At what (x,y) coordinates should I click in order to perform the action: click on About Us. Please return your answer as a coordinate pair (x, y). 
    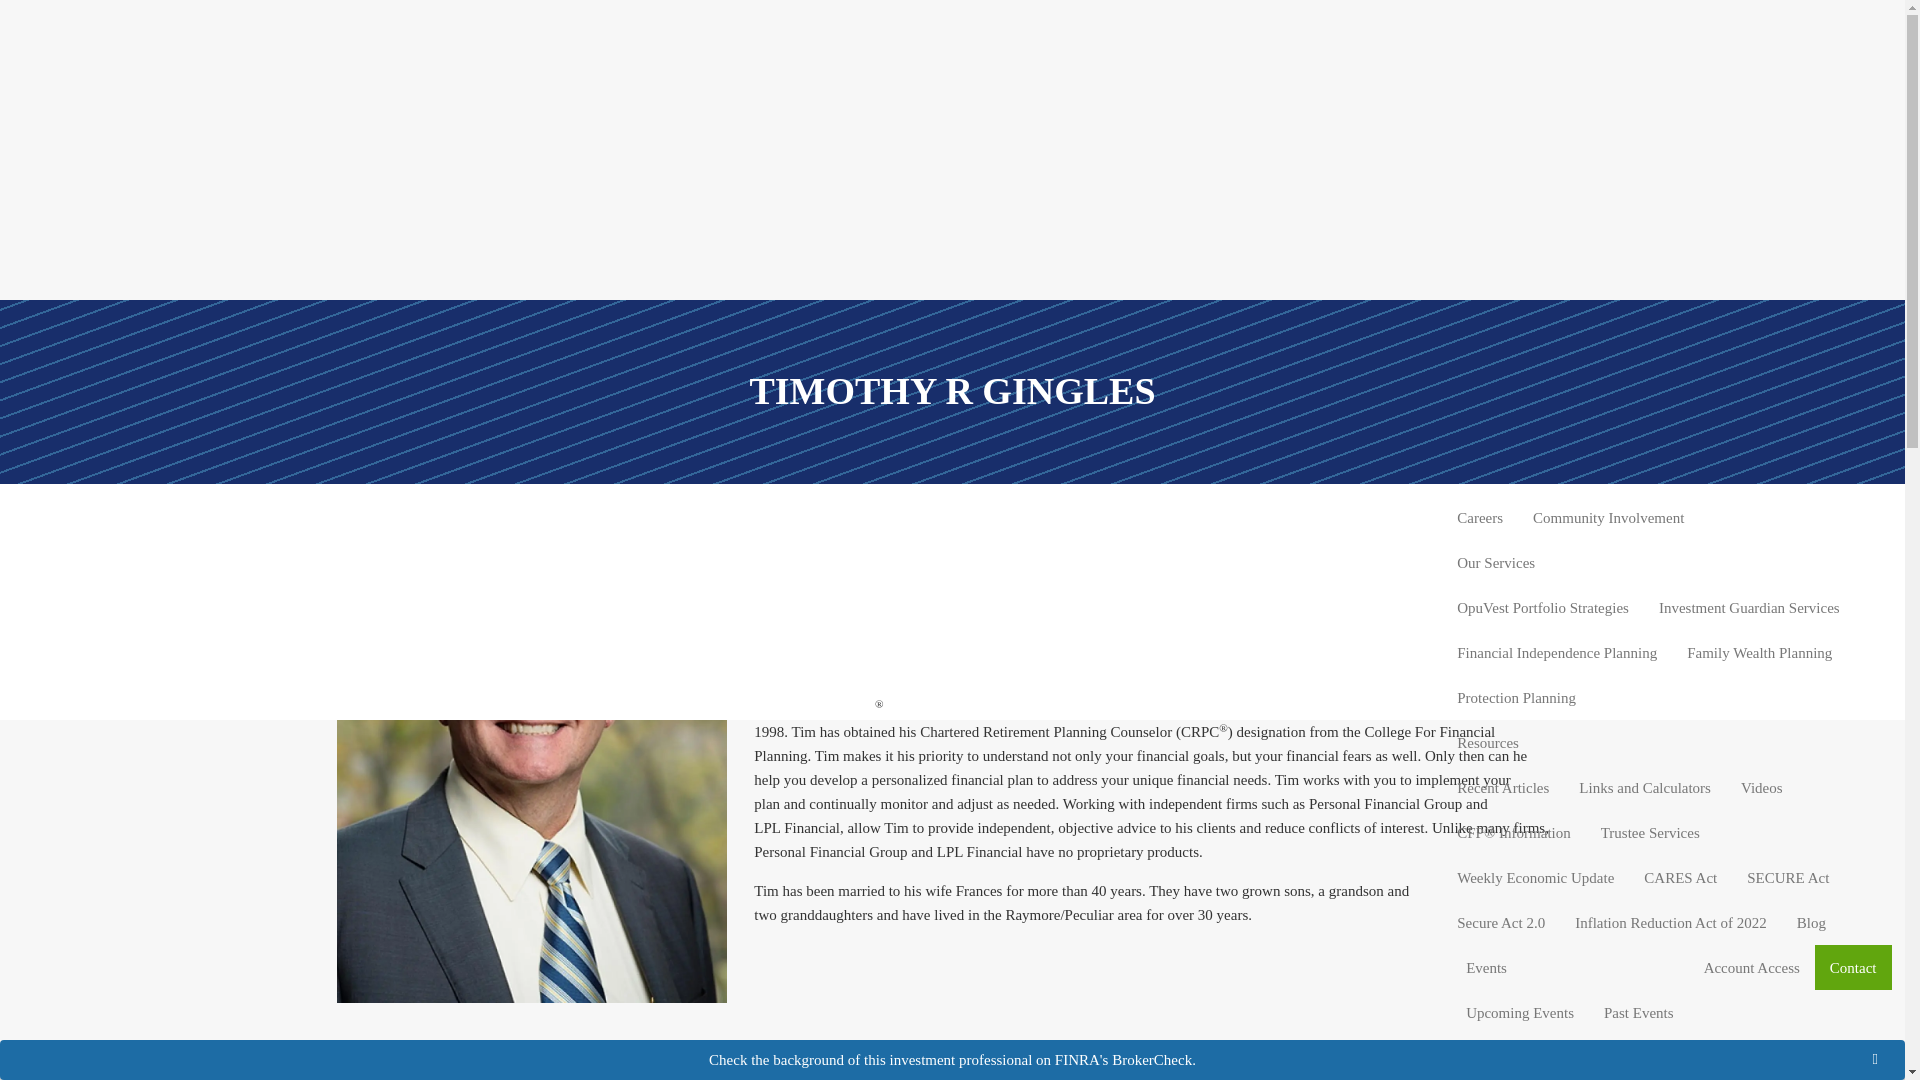
    Looking at the image, I should click on (1666, 428).